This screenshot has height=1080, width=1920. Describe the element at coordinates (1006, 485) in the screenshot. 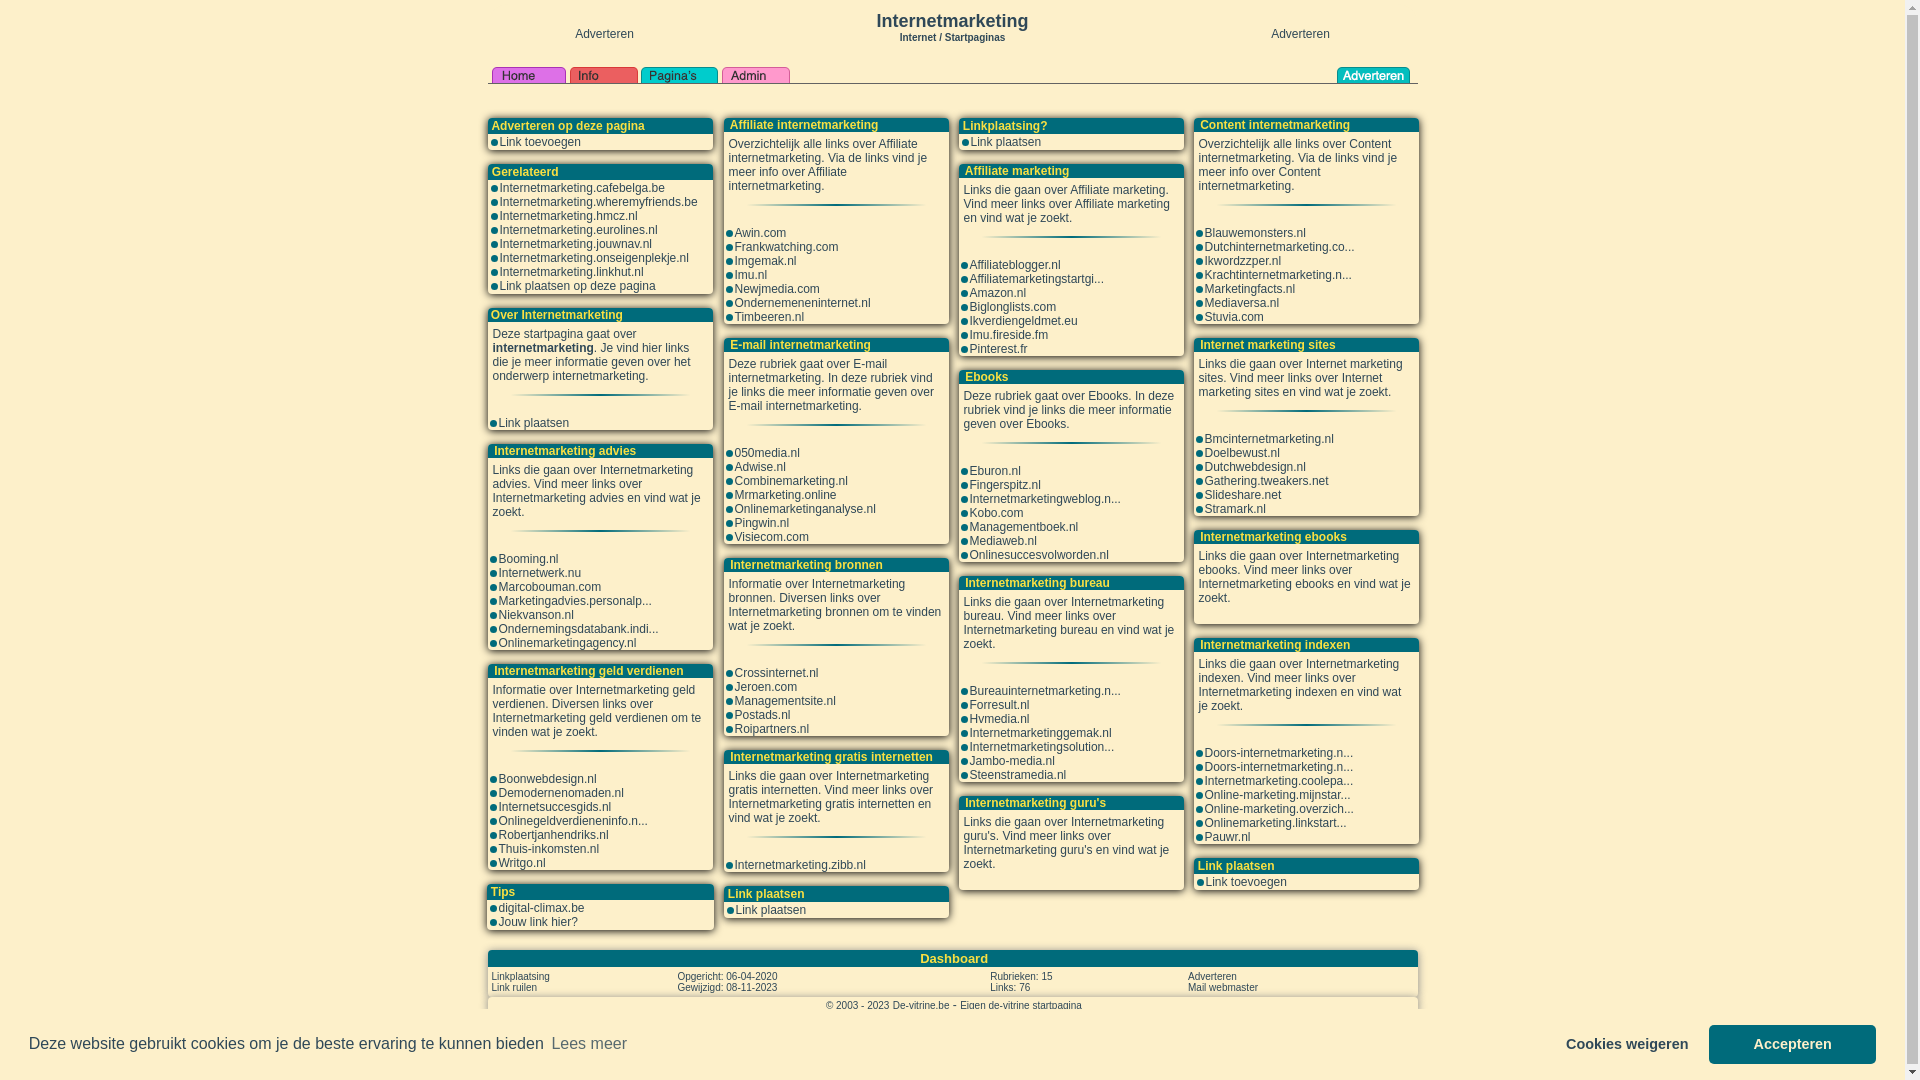

I see `Fingerspitz.nl` at that location.